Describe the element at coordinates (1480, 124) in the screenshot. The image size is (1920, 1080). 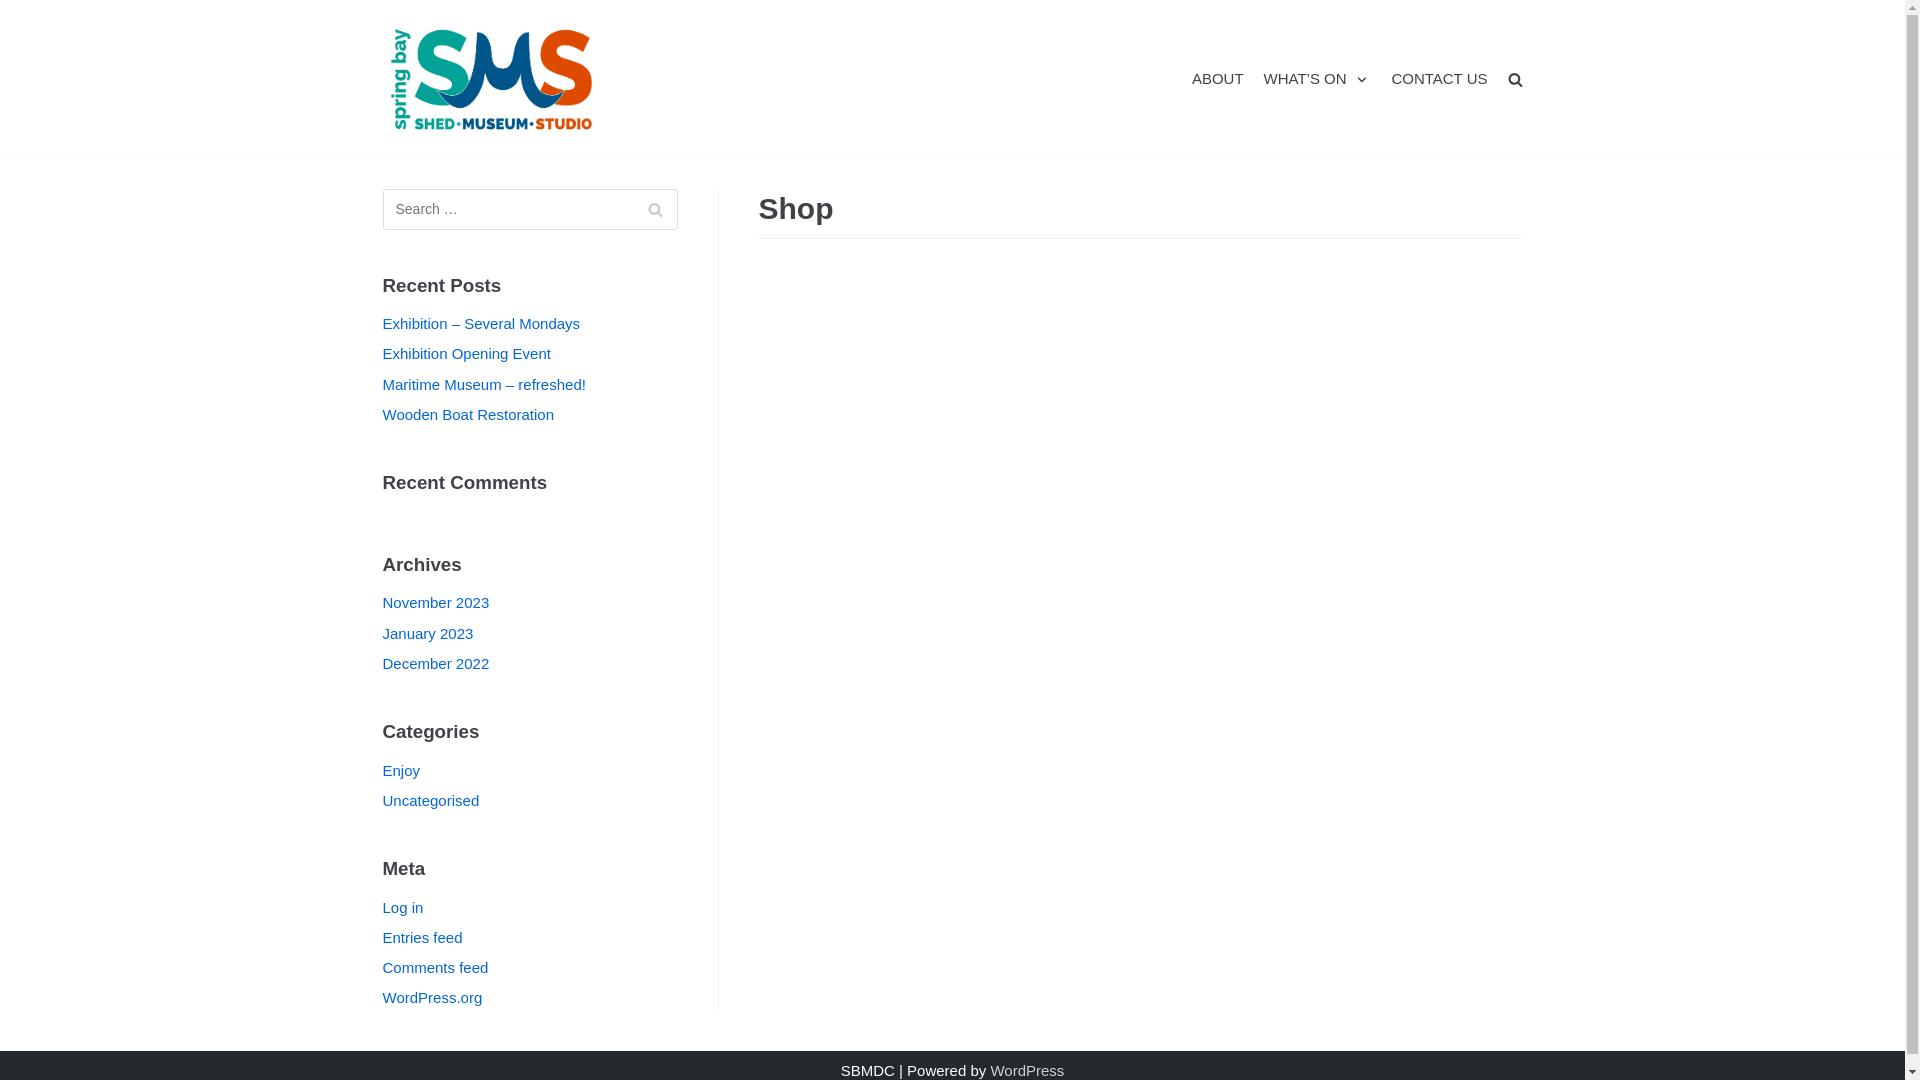
I see `Search` at that location.